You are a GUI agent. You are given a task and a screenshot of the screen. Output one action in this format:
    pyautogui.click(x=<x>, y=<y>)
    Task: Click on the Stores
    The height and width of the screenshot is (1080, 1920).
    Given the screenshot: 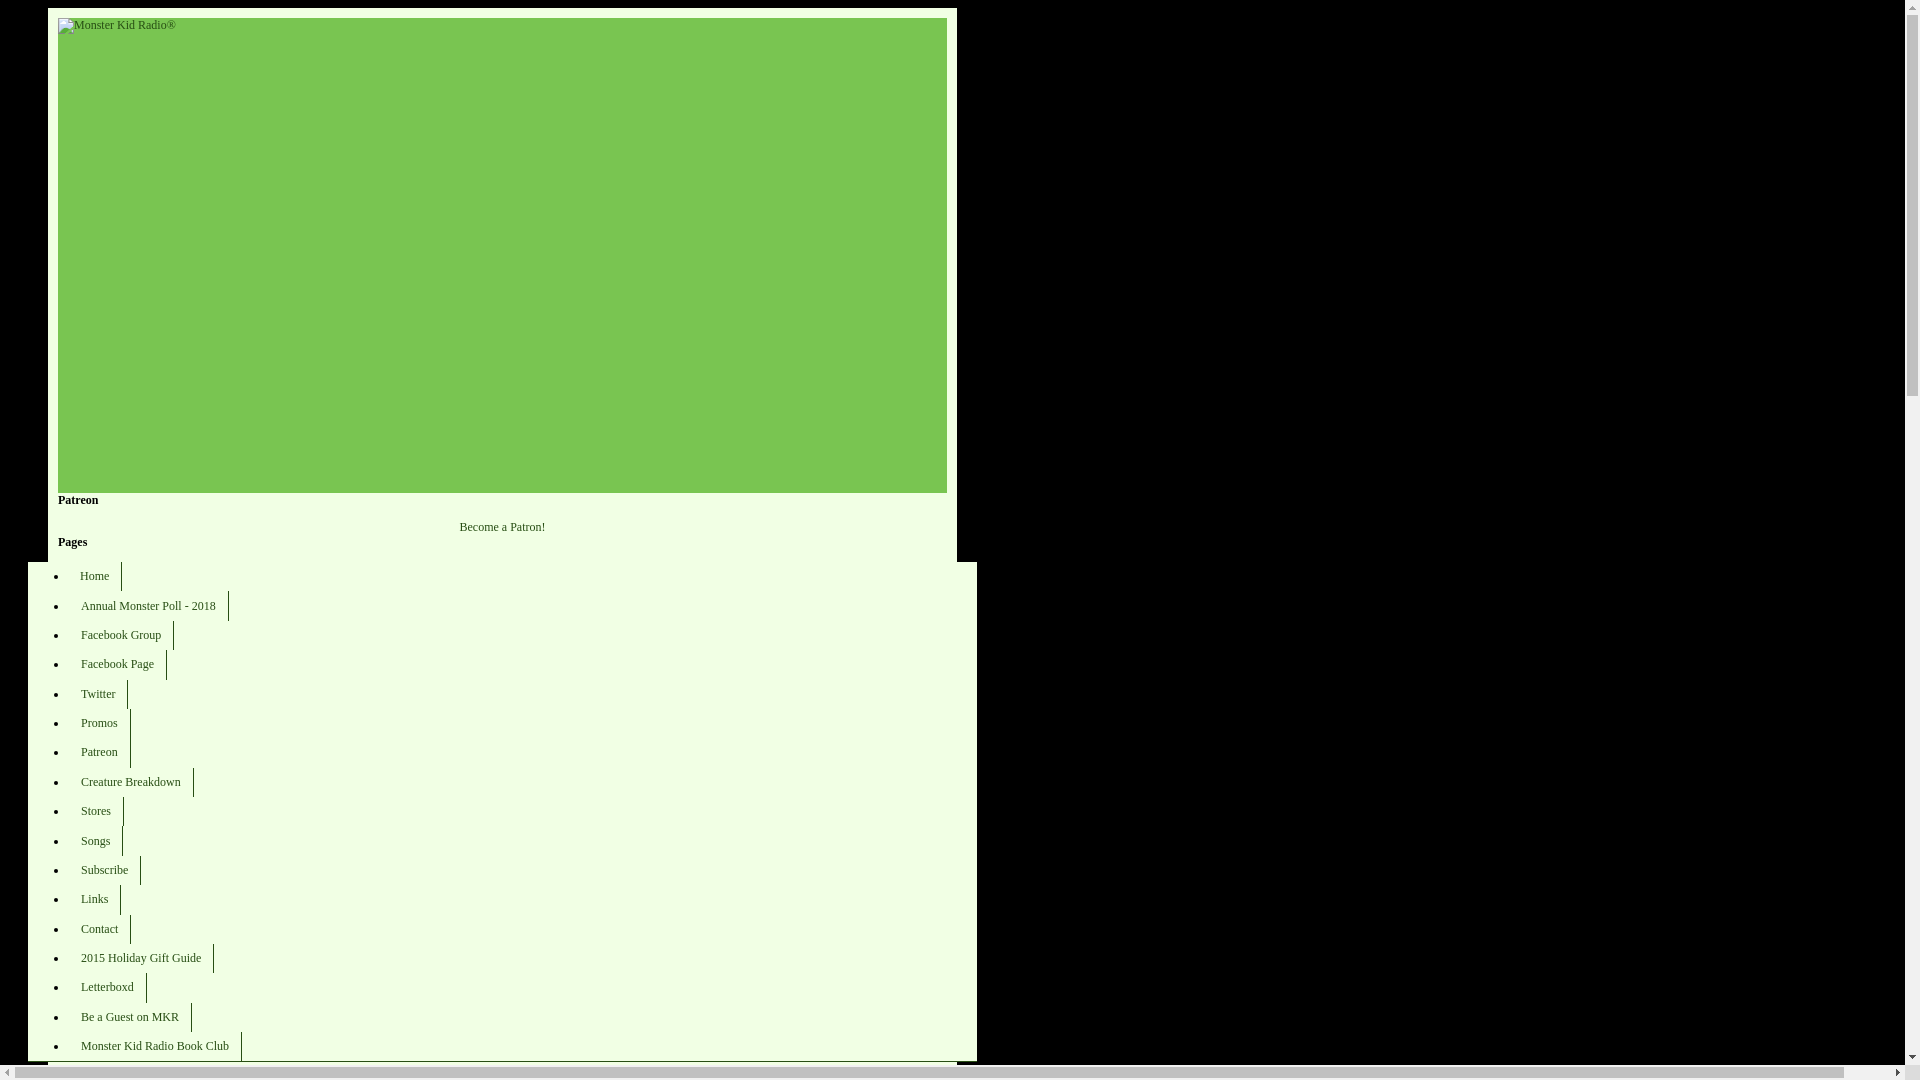 What is the action you would take?
    pyautogui.click(x=96, y=812)
    